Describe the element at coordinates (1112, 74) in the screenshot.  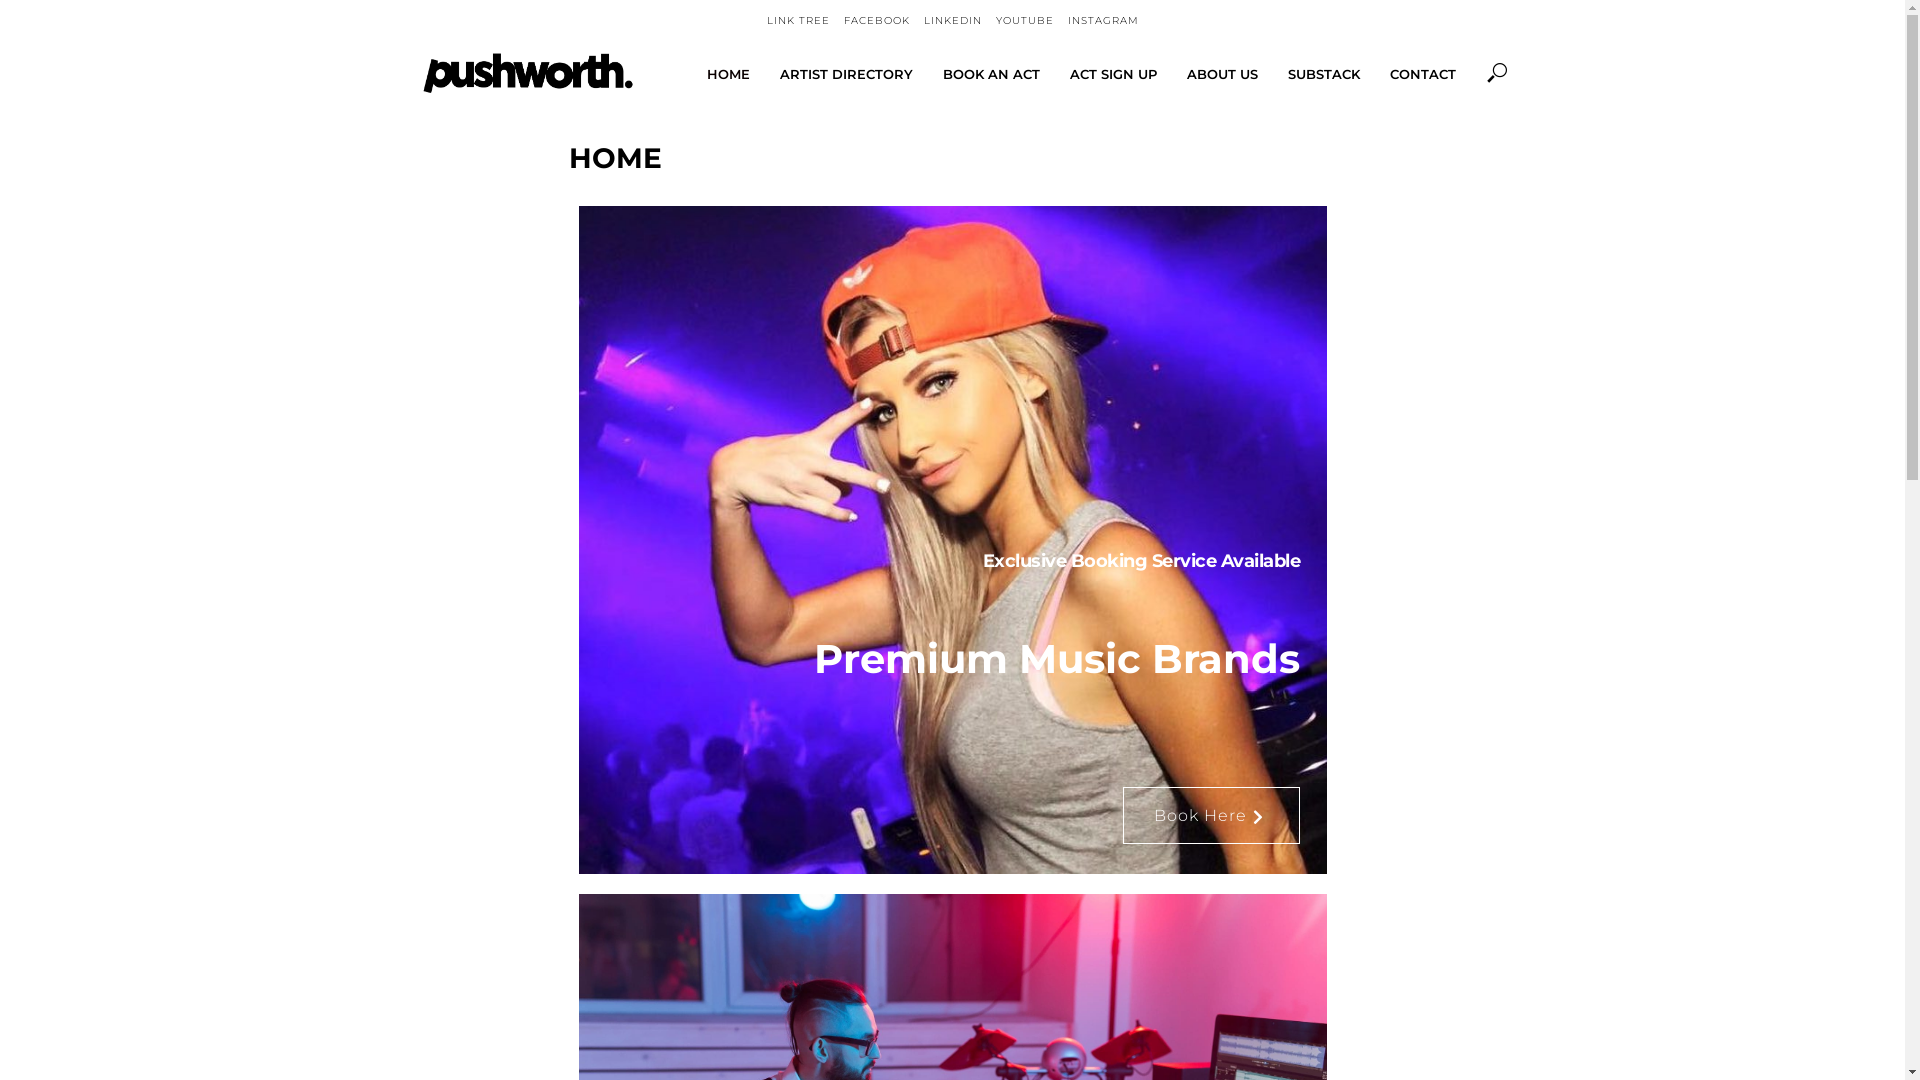
I see `ACT SIGN UP` at that location.